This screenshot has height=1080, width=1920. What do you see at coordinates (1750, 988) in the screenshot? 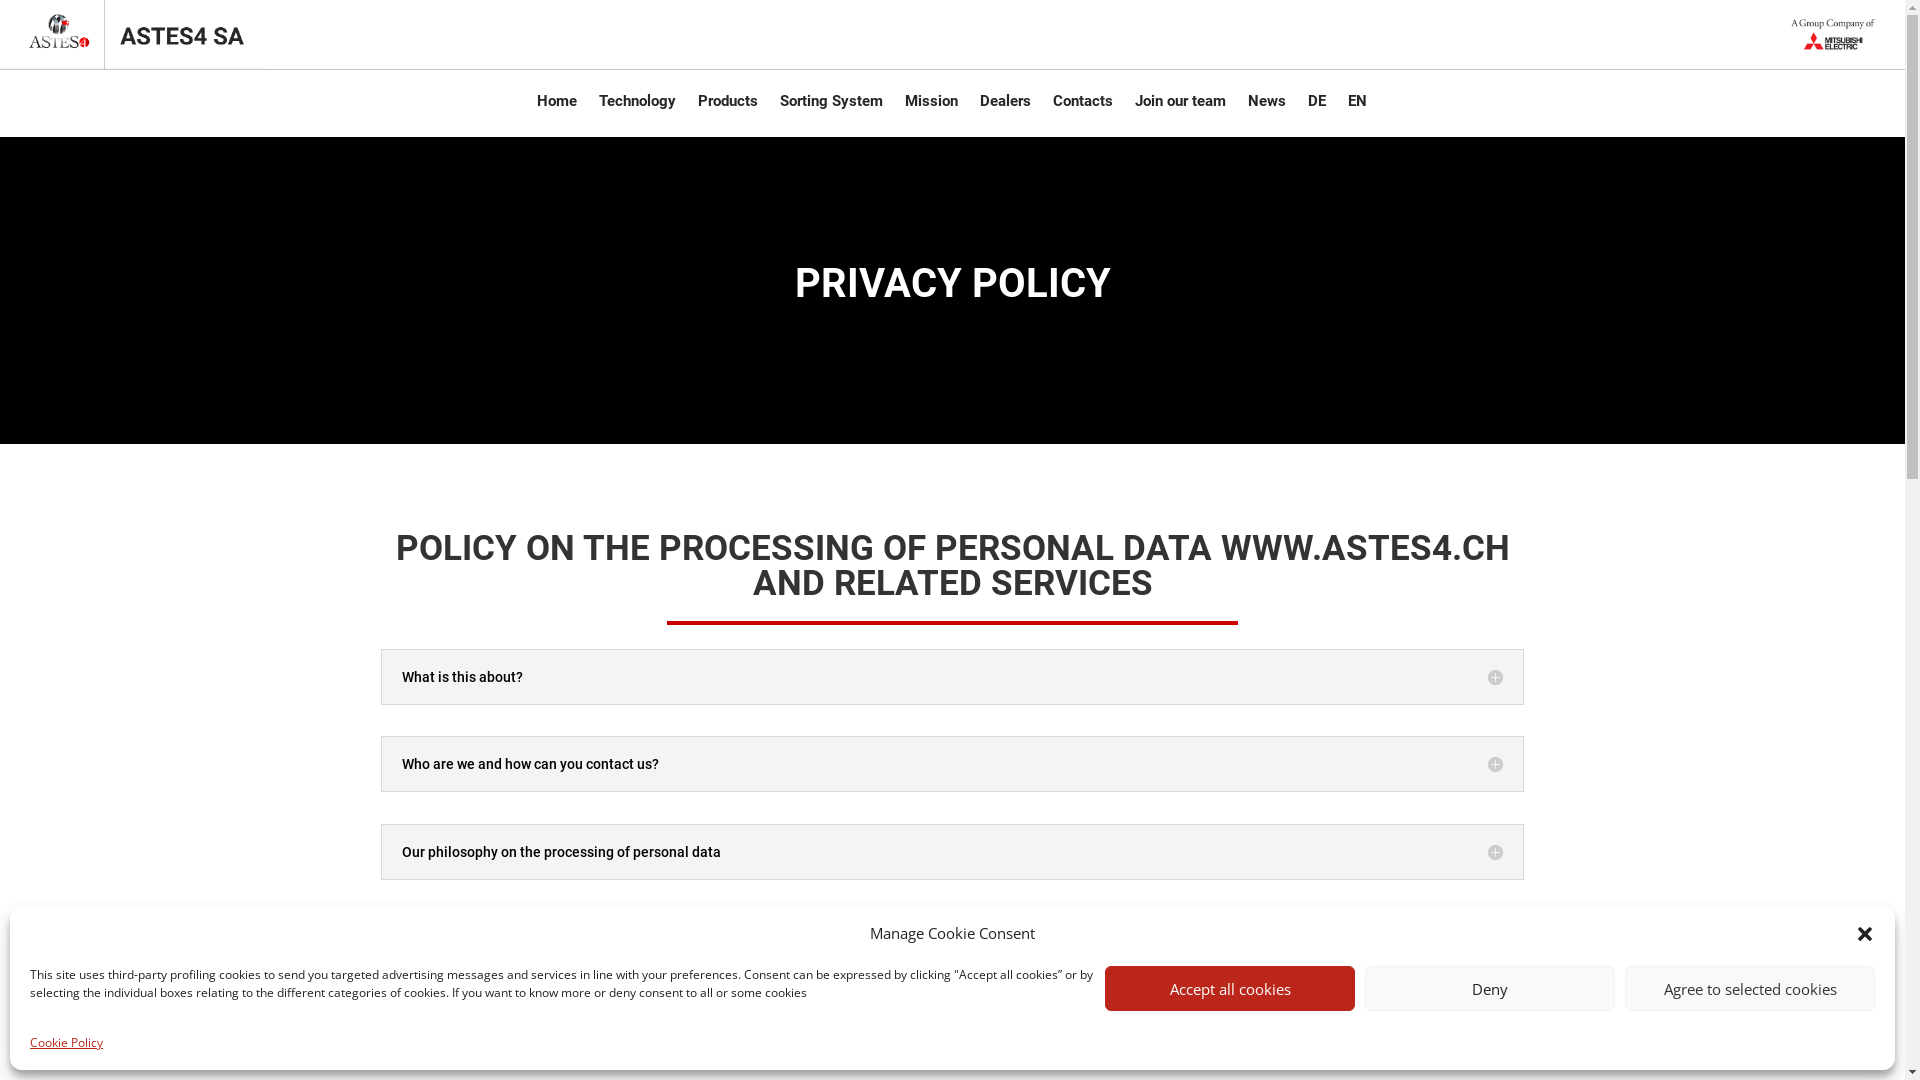
I see `Agree to selected cookies` at bounding box center [1750, 988].